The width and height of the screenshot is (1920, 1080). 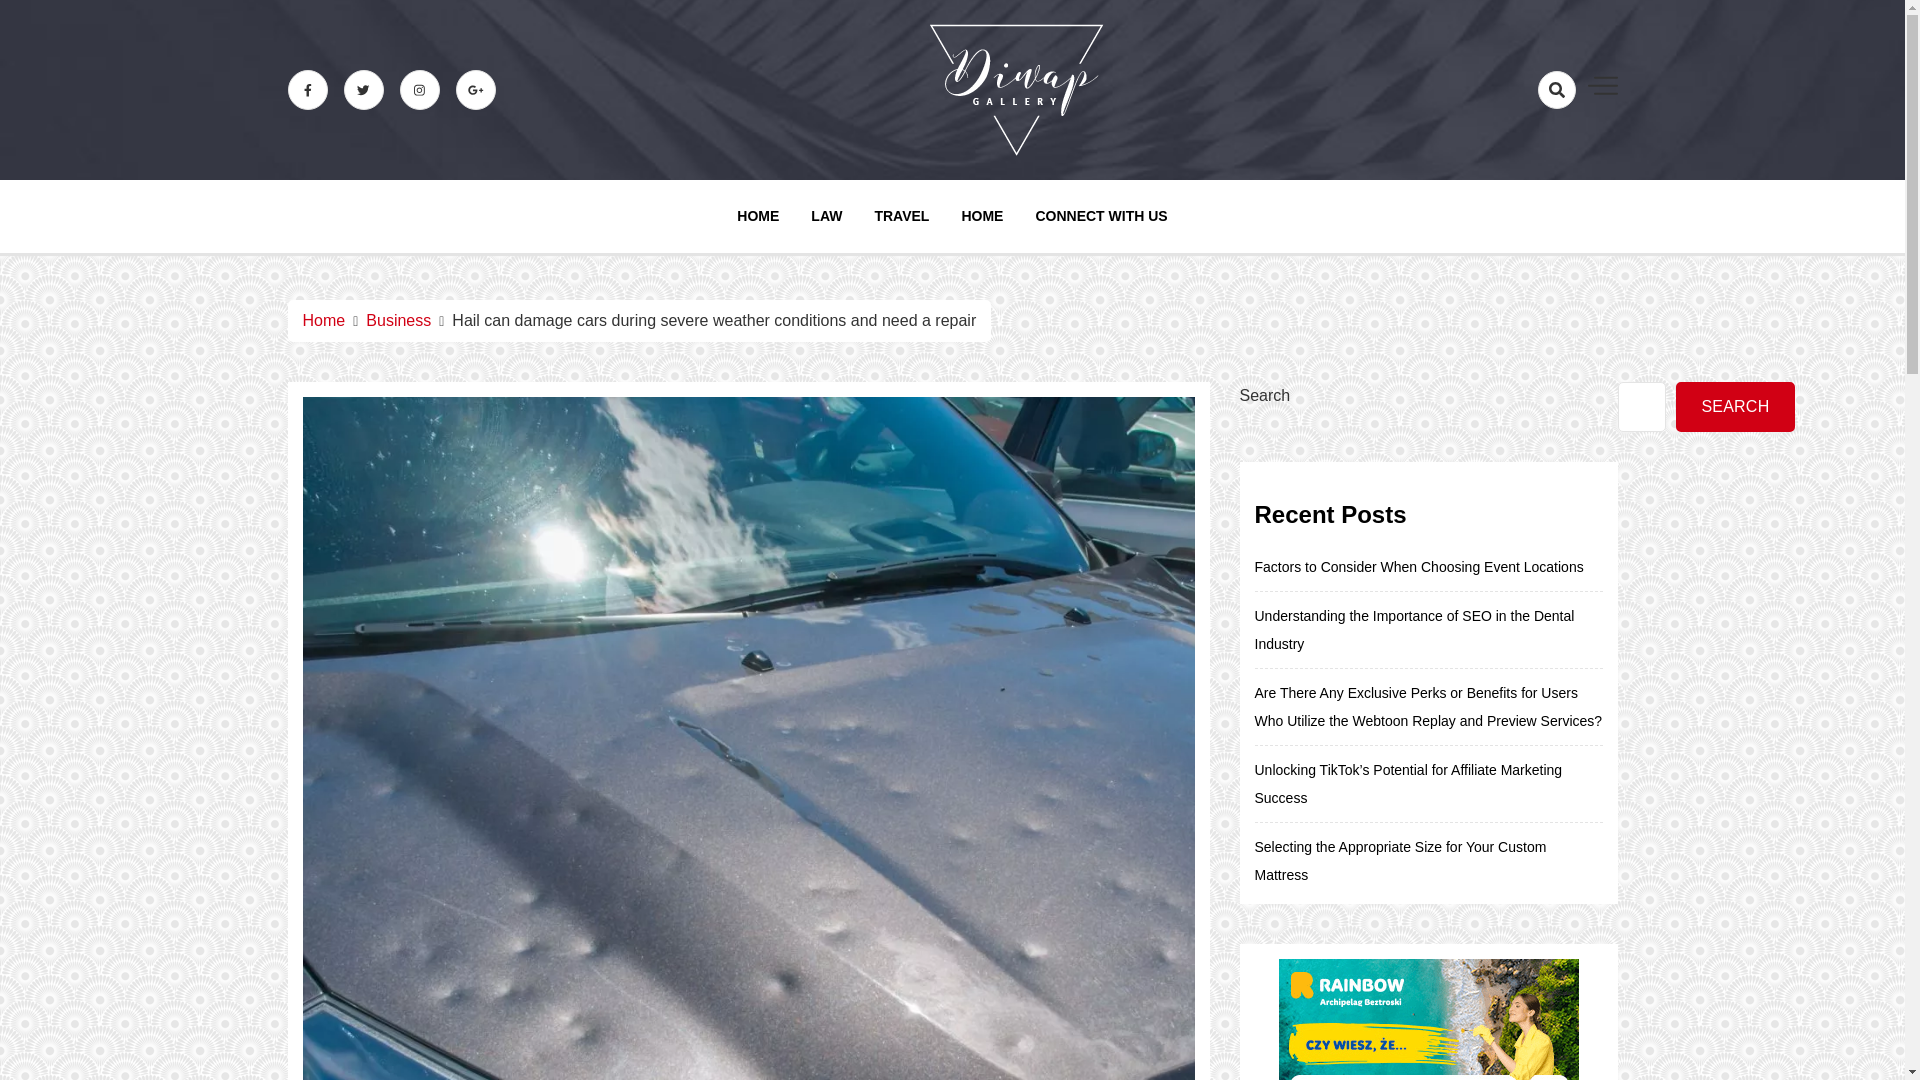 What do you see at coordinates (398, 320) in the screenshot?
I see `Business` at bounding box center [398, 320].